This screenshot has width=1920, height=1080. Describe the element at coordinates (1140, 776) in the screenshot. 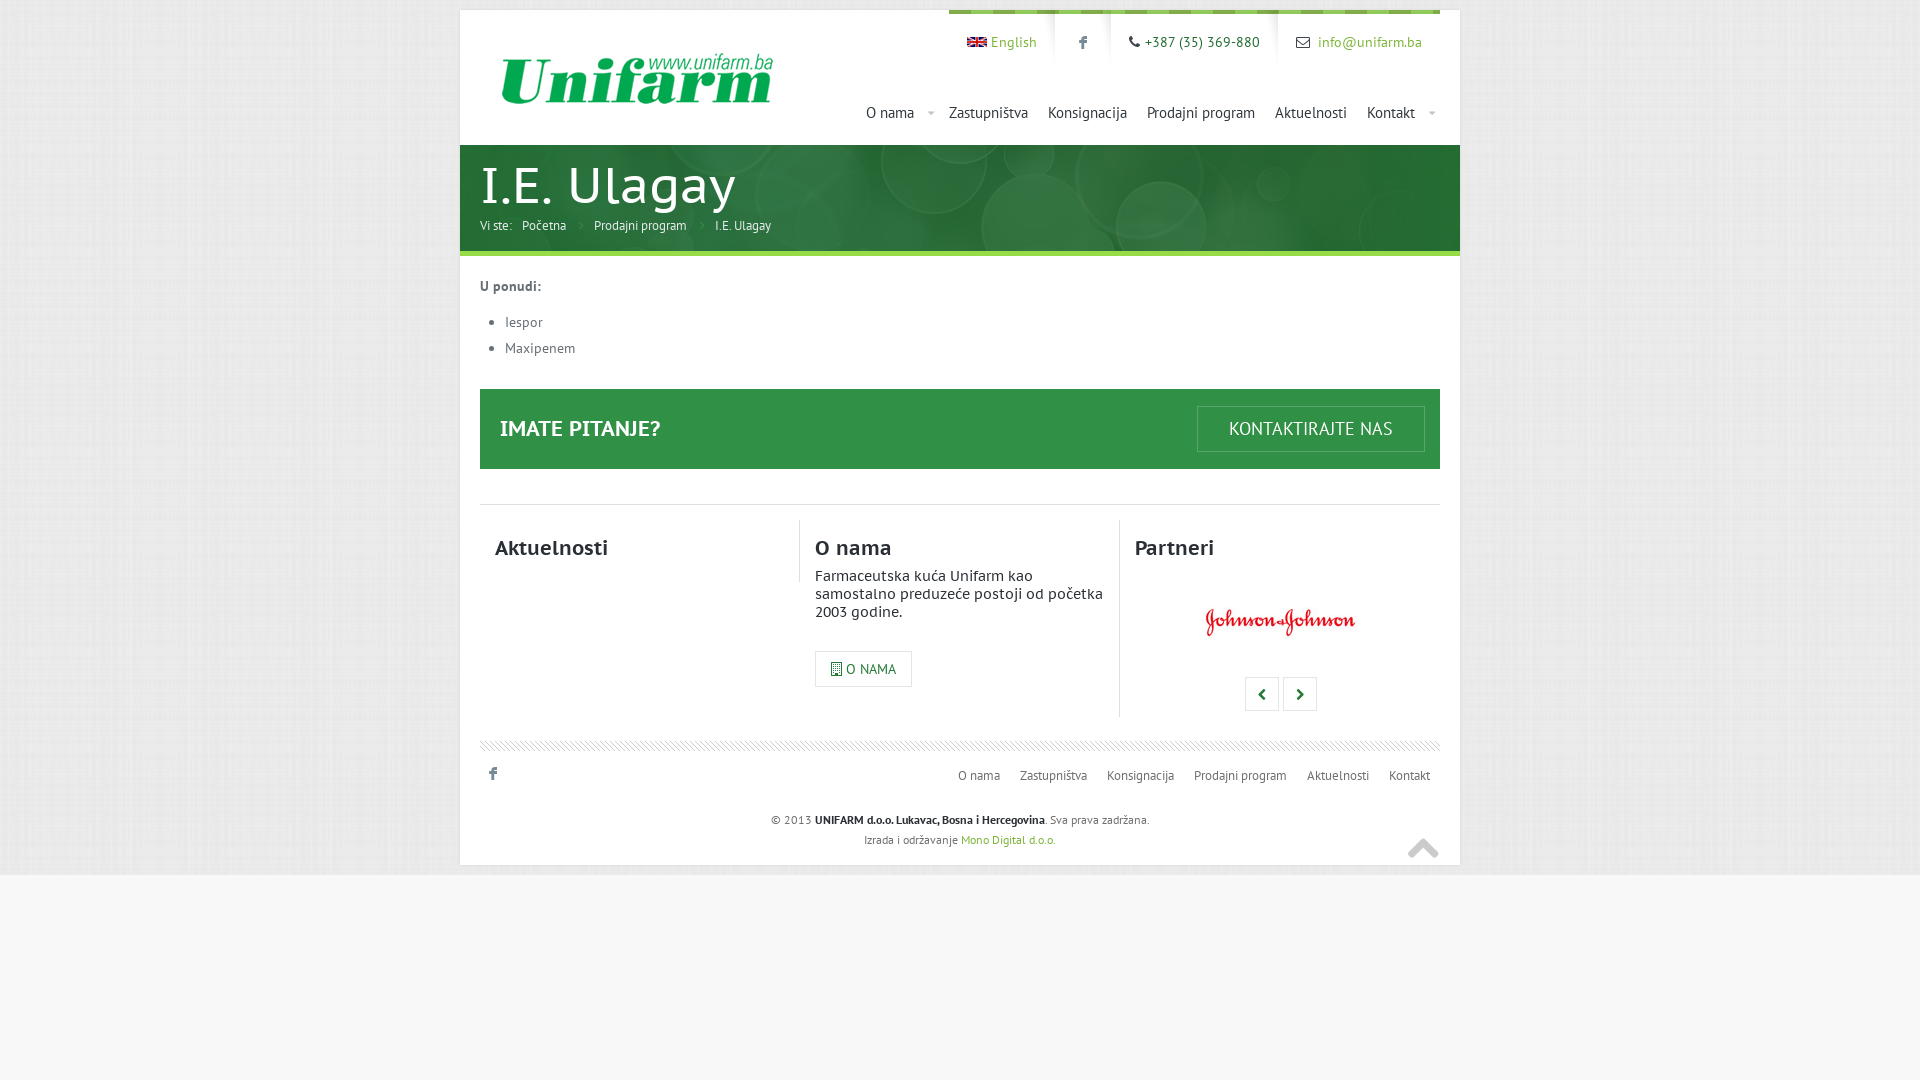

I see `Konsignacija` at that location.